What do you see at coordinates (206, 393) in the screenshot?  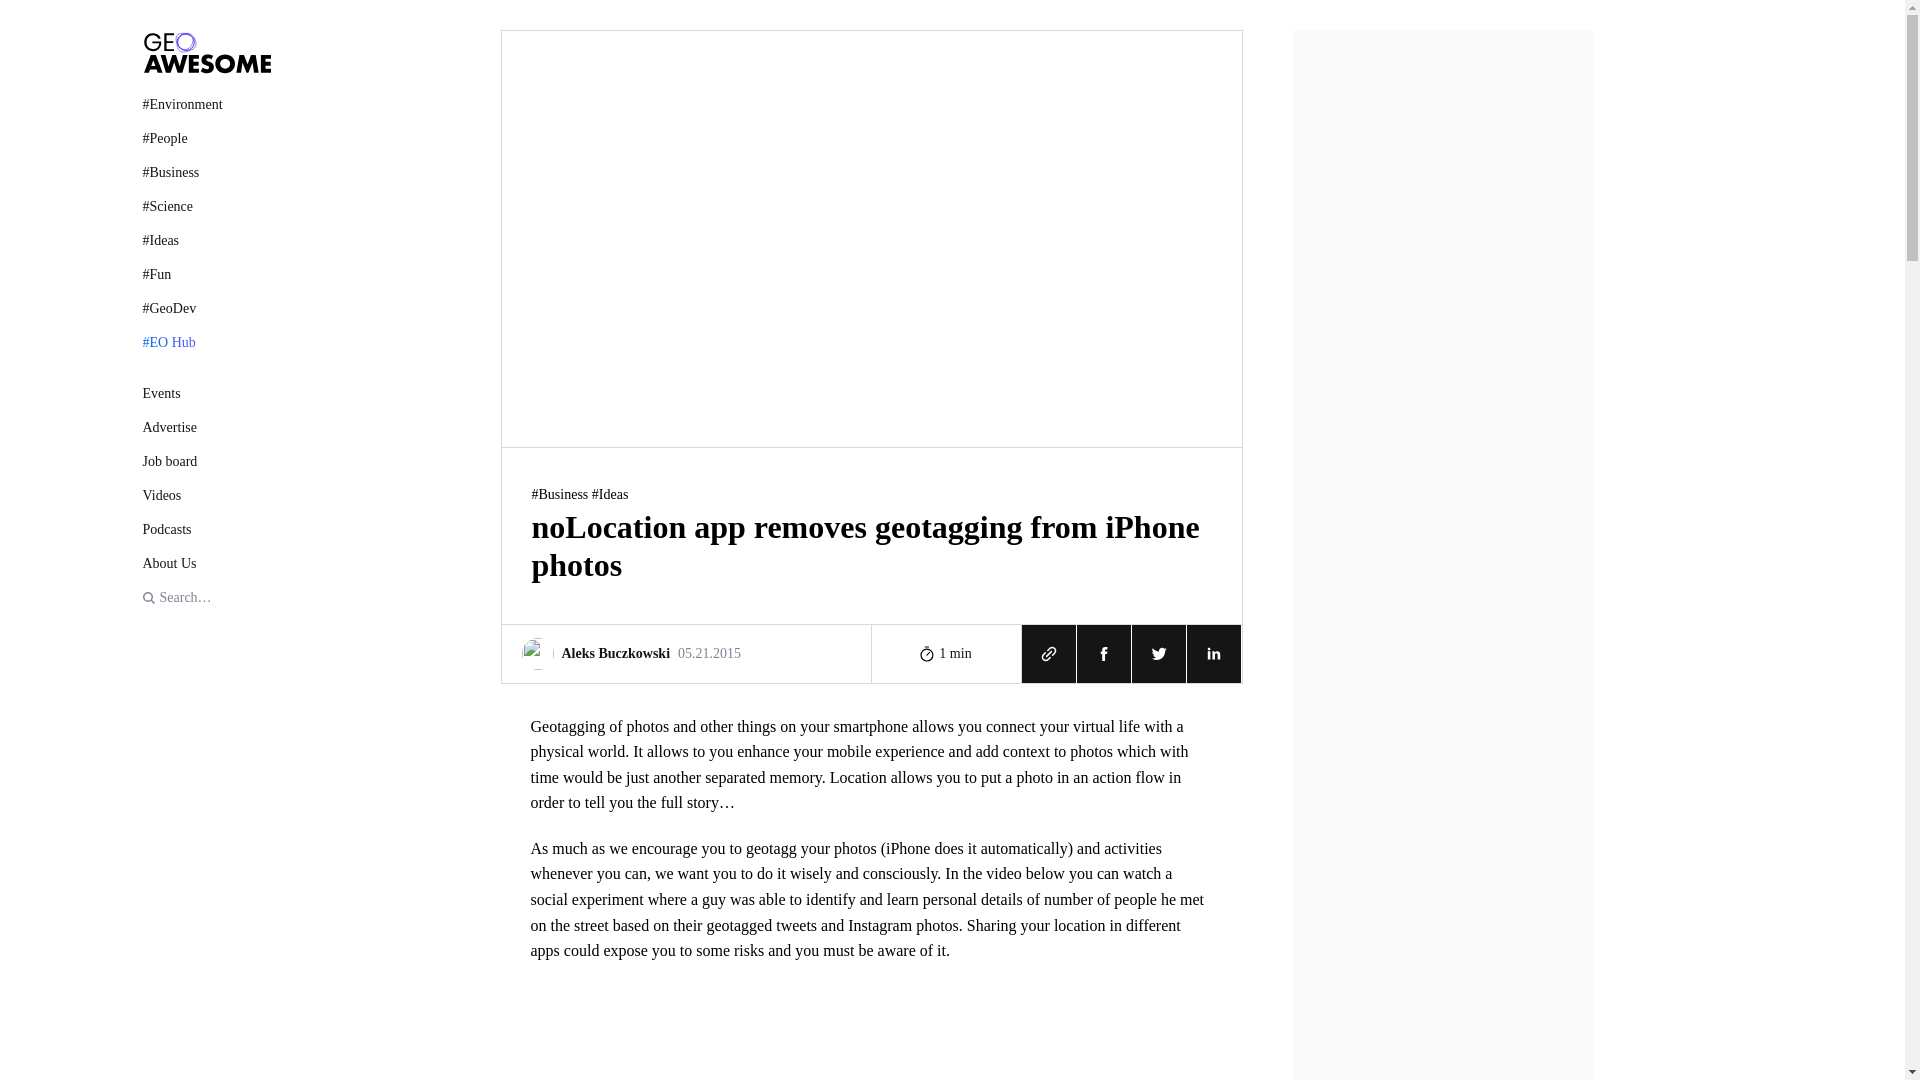 I see `Events` at bounding box center [206, 393].